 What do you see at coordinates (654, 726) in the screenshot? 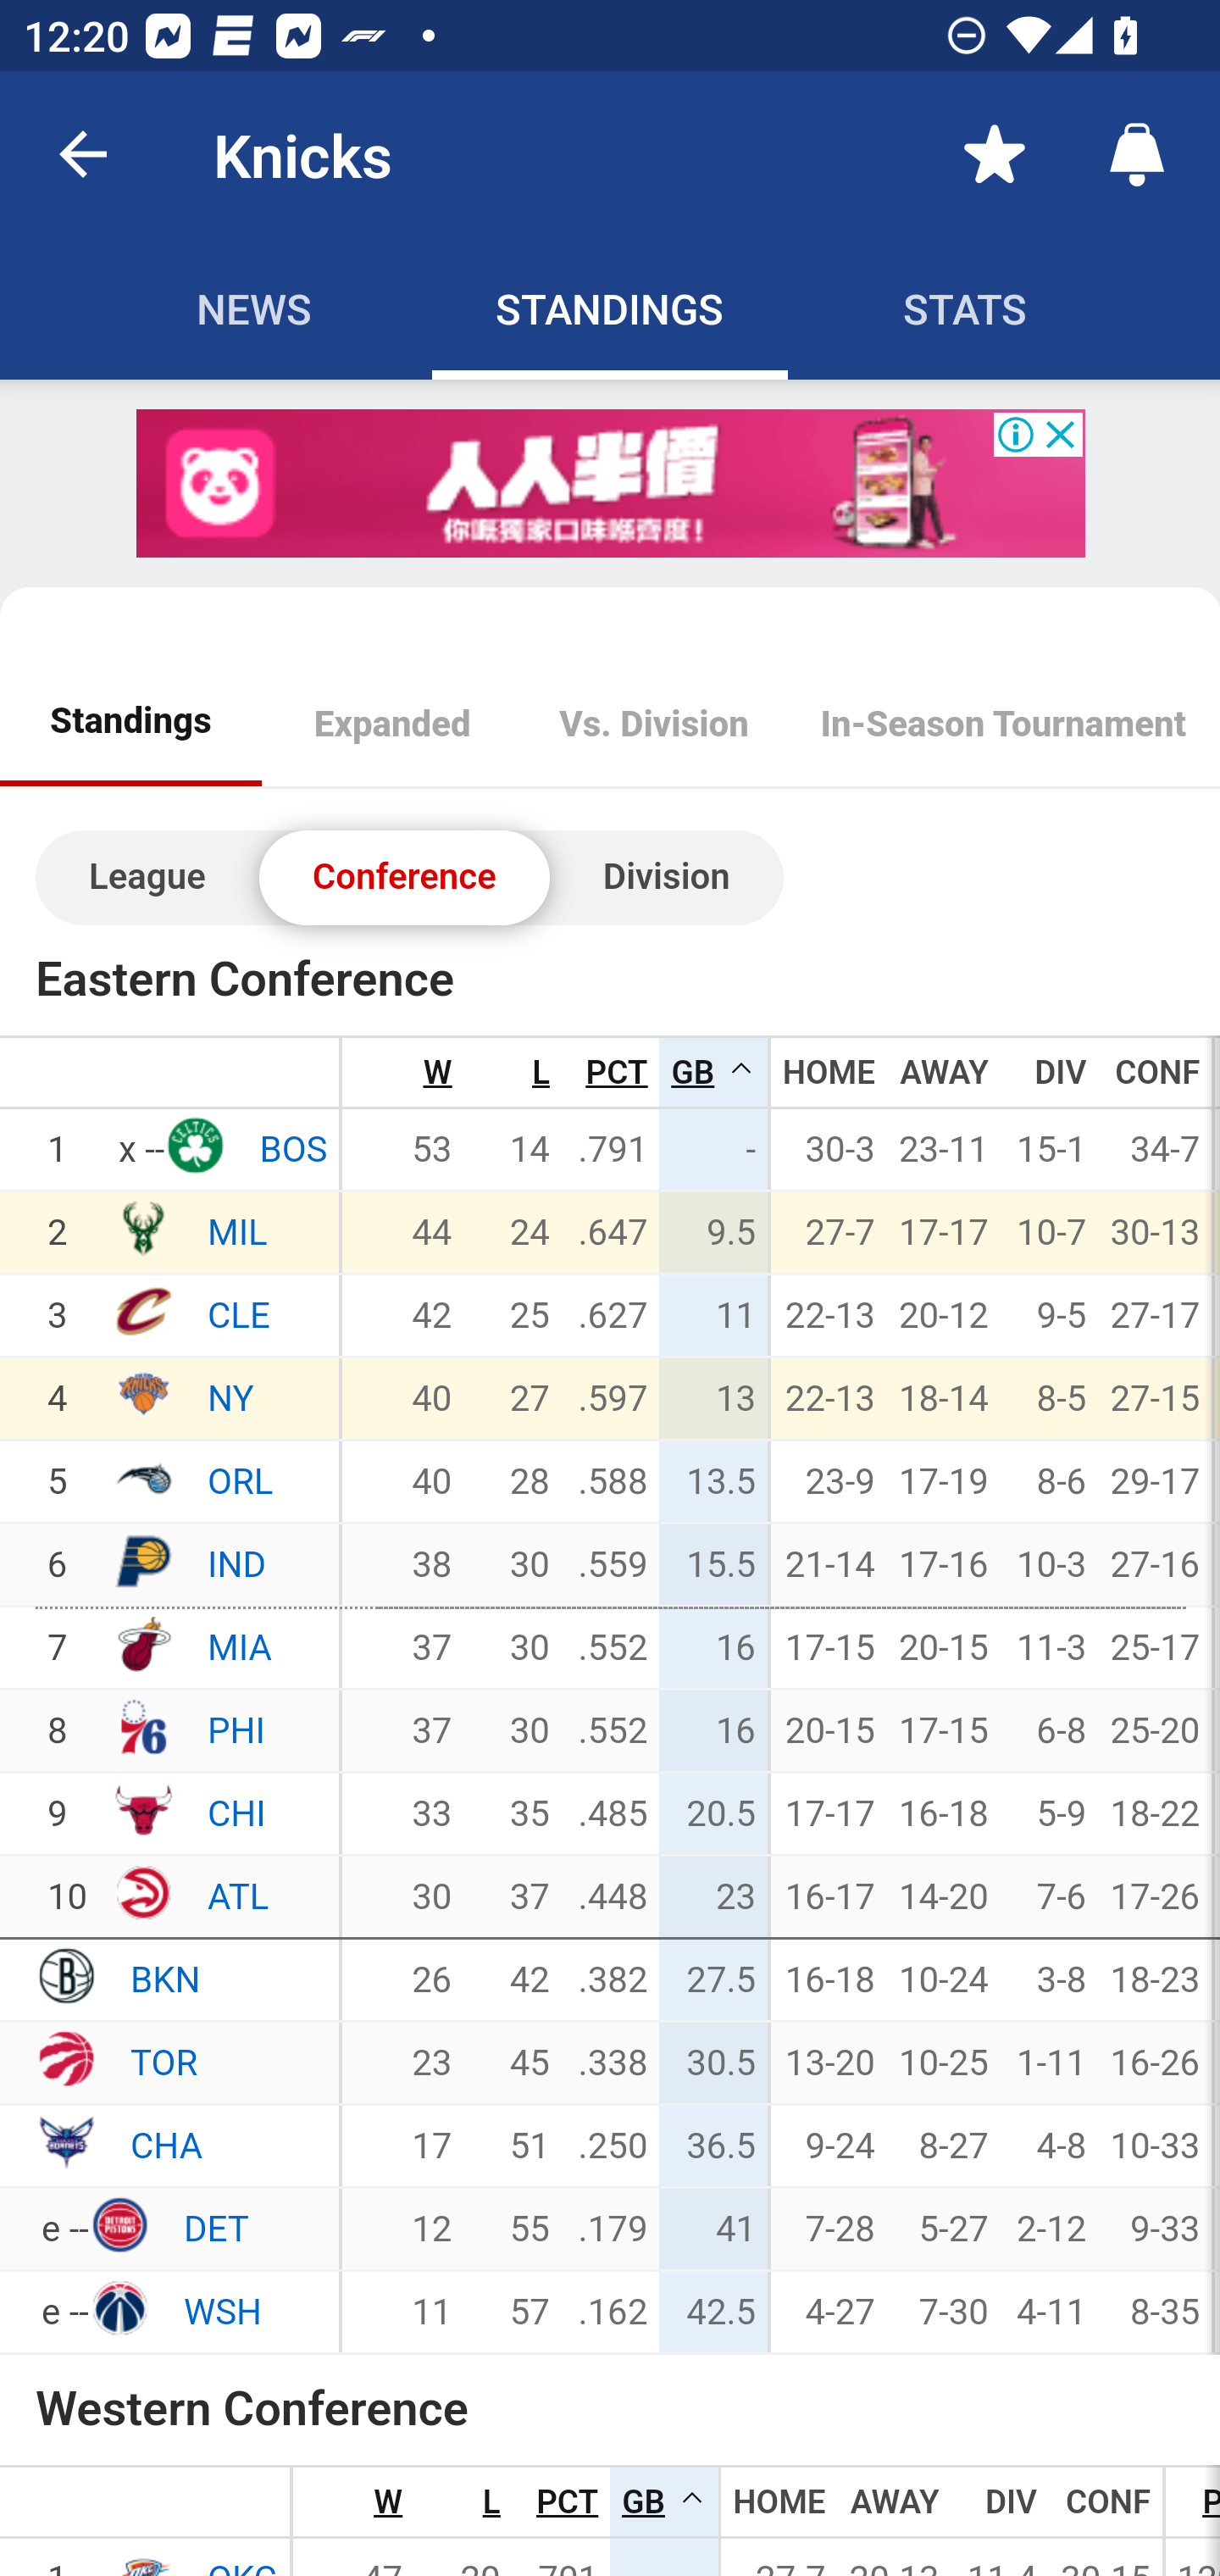
I see `Vs. Division Vs. Division Vs. Division` at bounding box center [654, 726].